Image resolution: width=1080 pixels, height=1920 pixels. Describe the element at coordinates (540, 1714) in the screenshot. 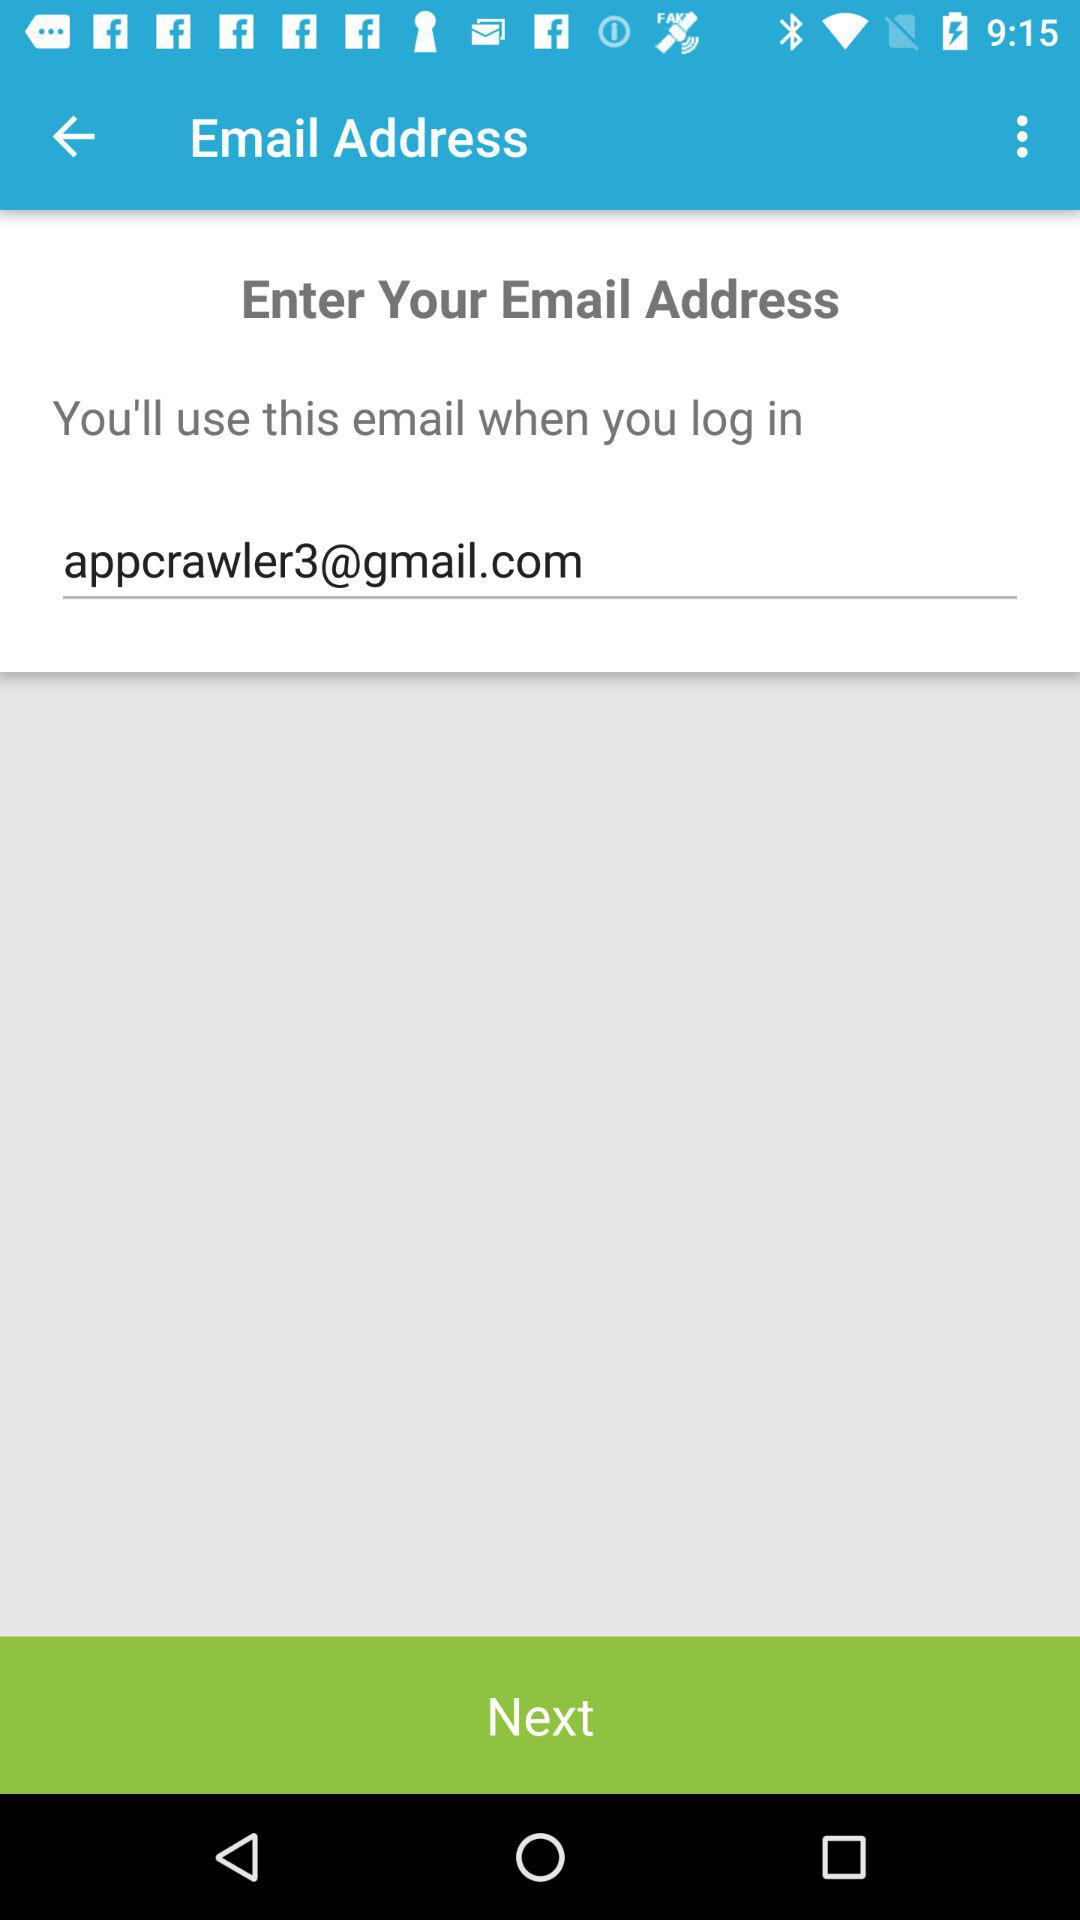

I see `select the next icon` at that location.